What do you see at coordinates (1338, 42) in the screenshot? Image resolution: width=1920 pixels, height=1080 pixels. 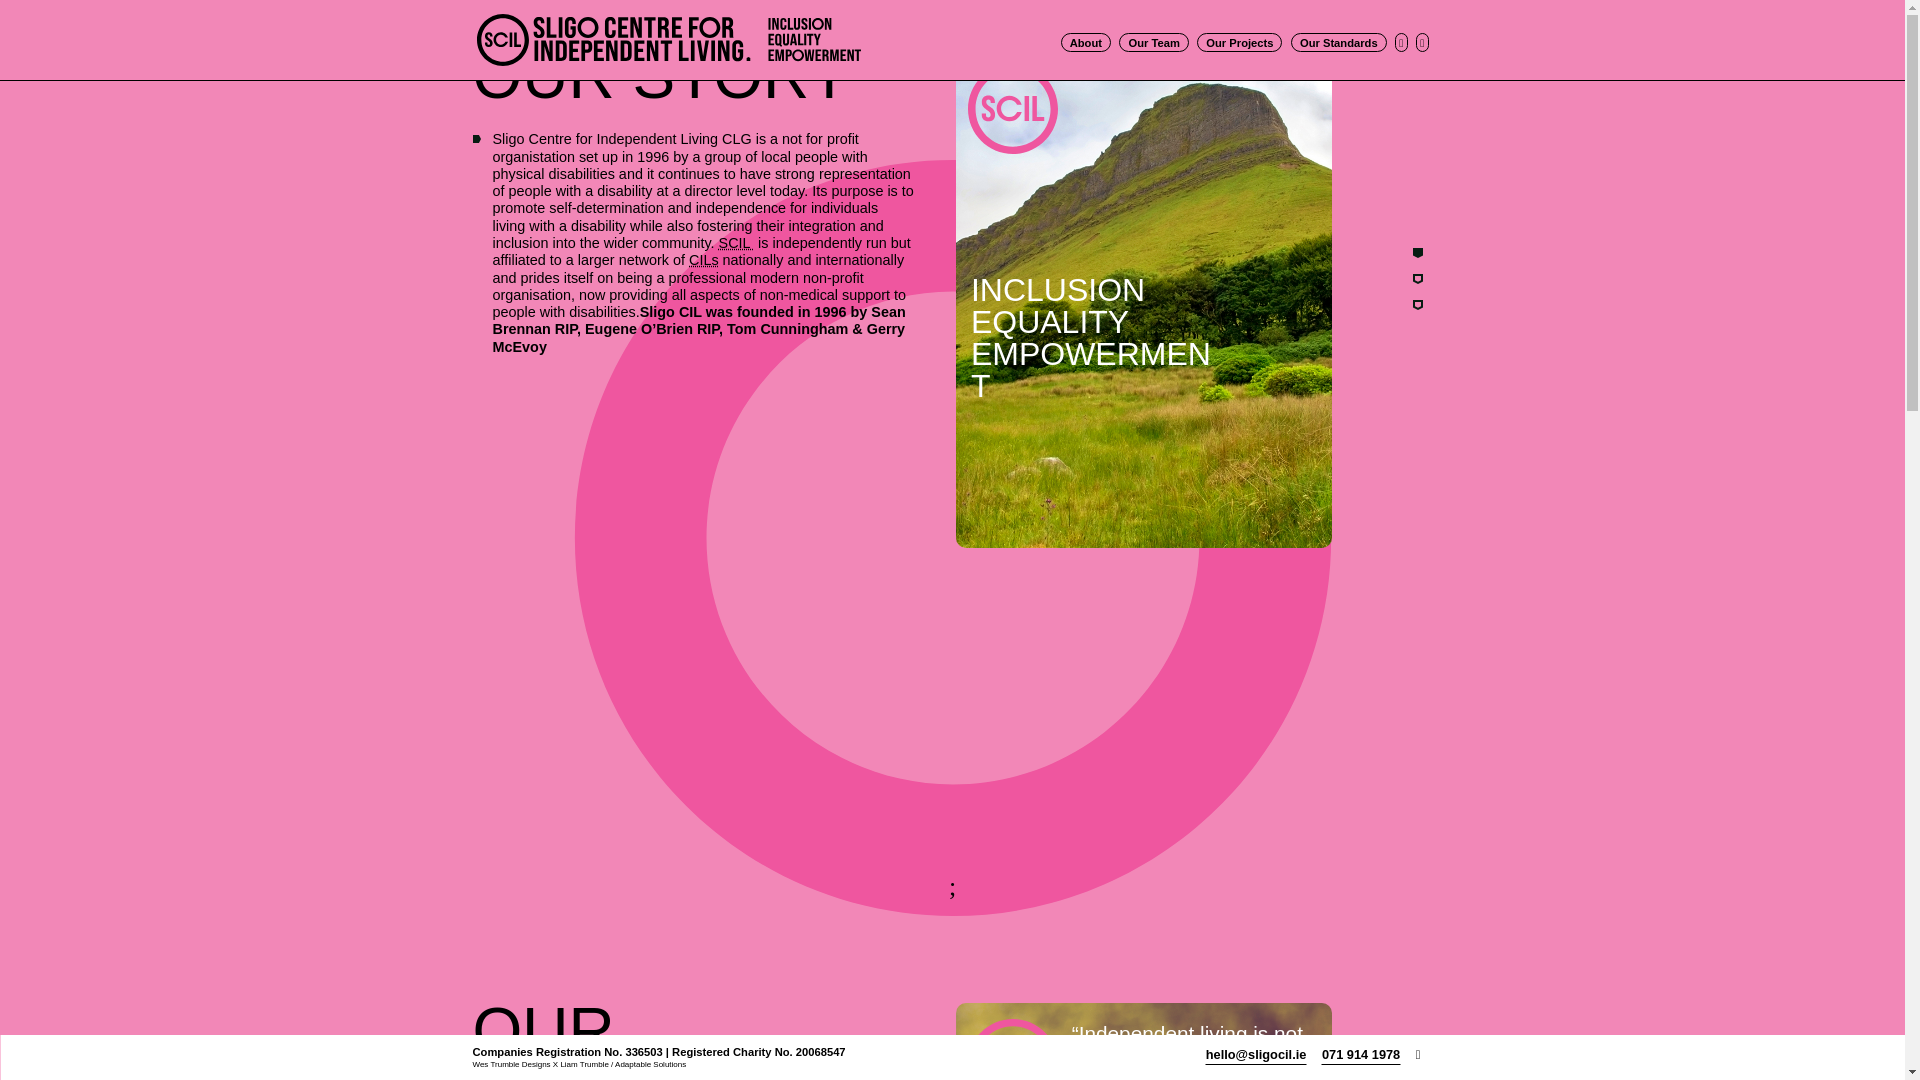 I see `Our Standards` at bounding box center [1338, 42].